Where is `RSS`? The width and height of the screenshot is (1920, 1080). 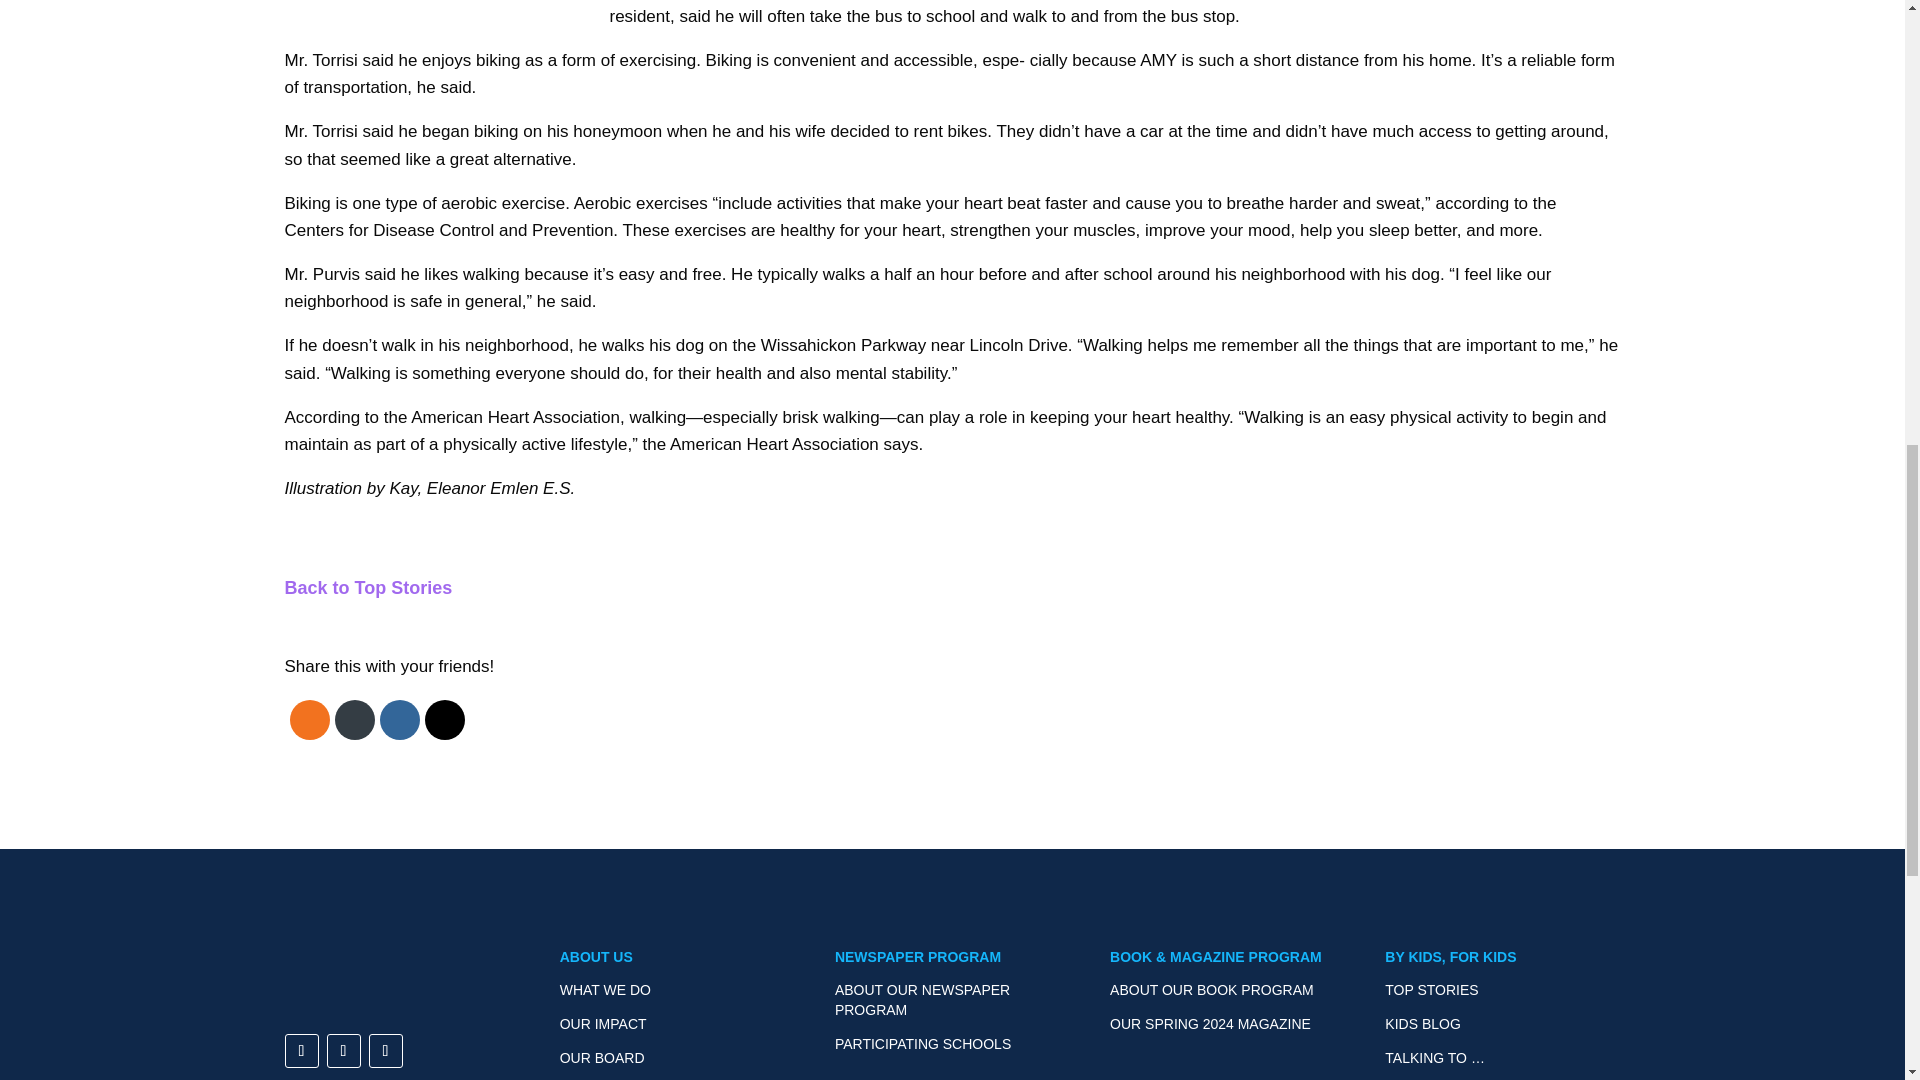 RSS is located at coordinates (308, 720).